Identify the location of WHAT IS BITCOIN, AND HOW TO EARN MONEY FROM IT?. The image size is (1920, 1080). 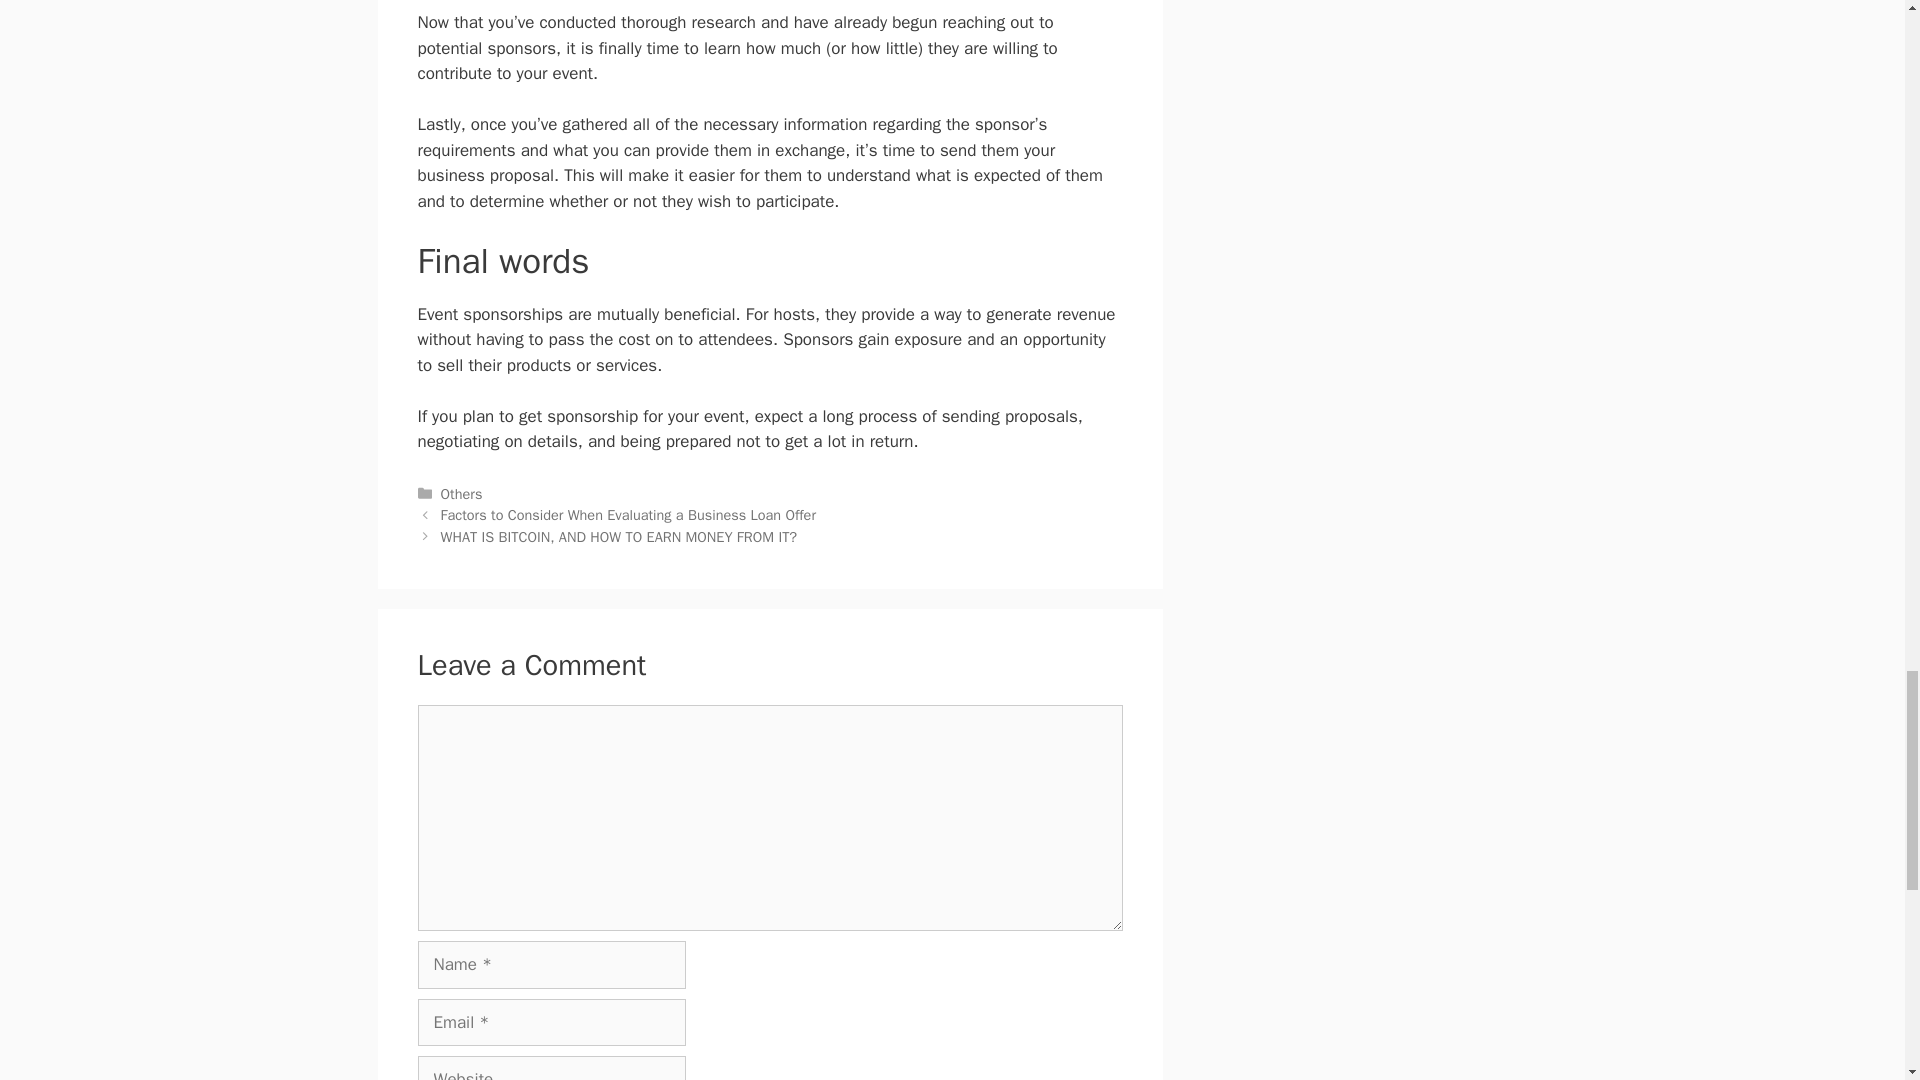
(620, 537).